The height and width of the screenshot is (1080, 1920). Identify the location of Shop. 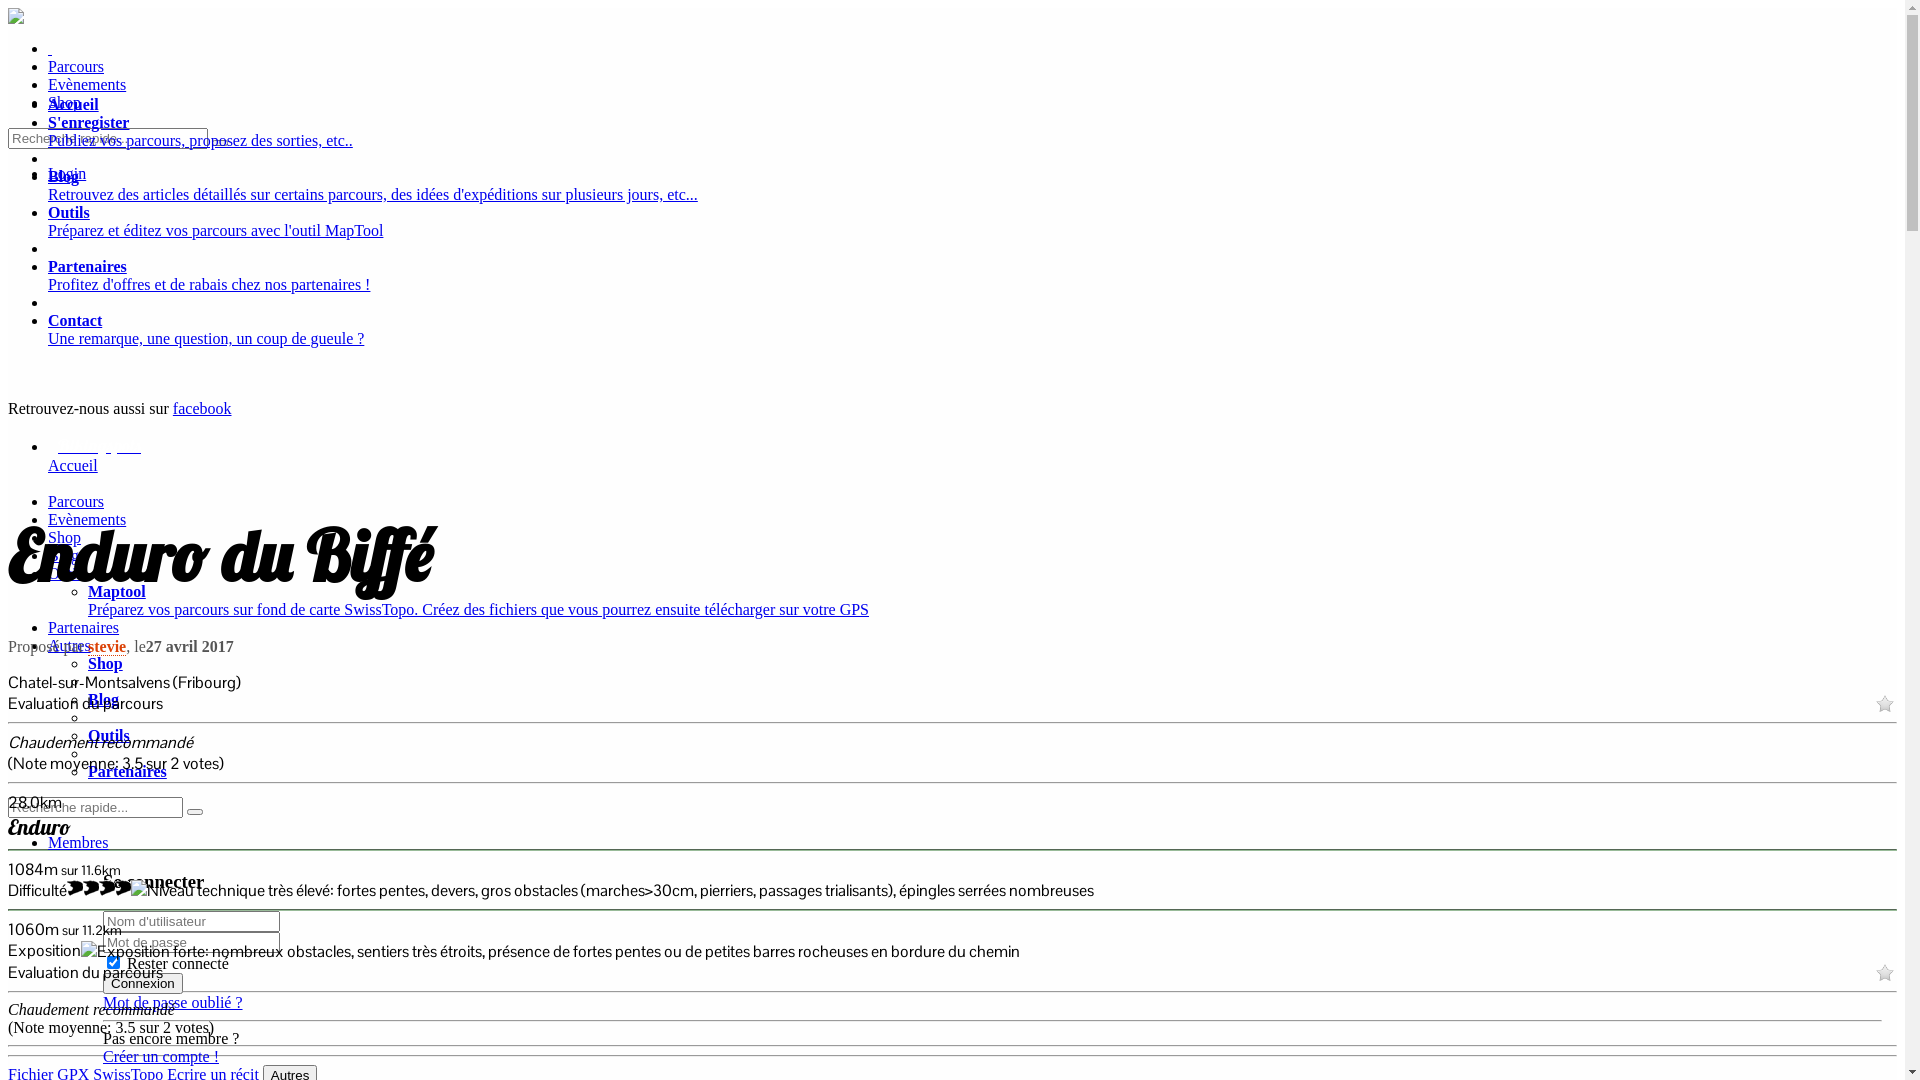
(64, 102).